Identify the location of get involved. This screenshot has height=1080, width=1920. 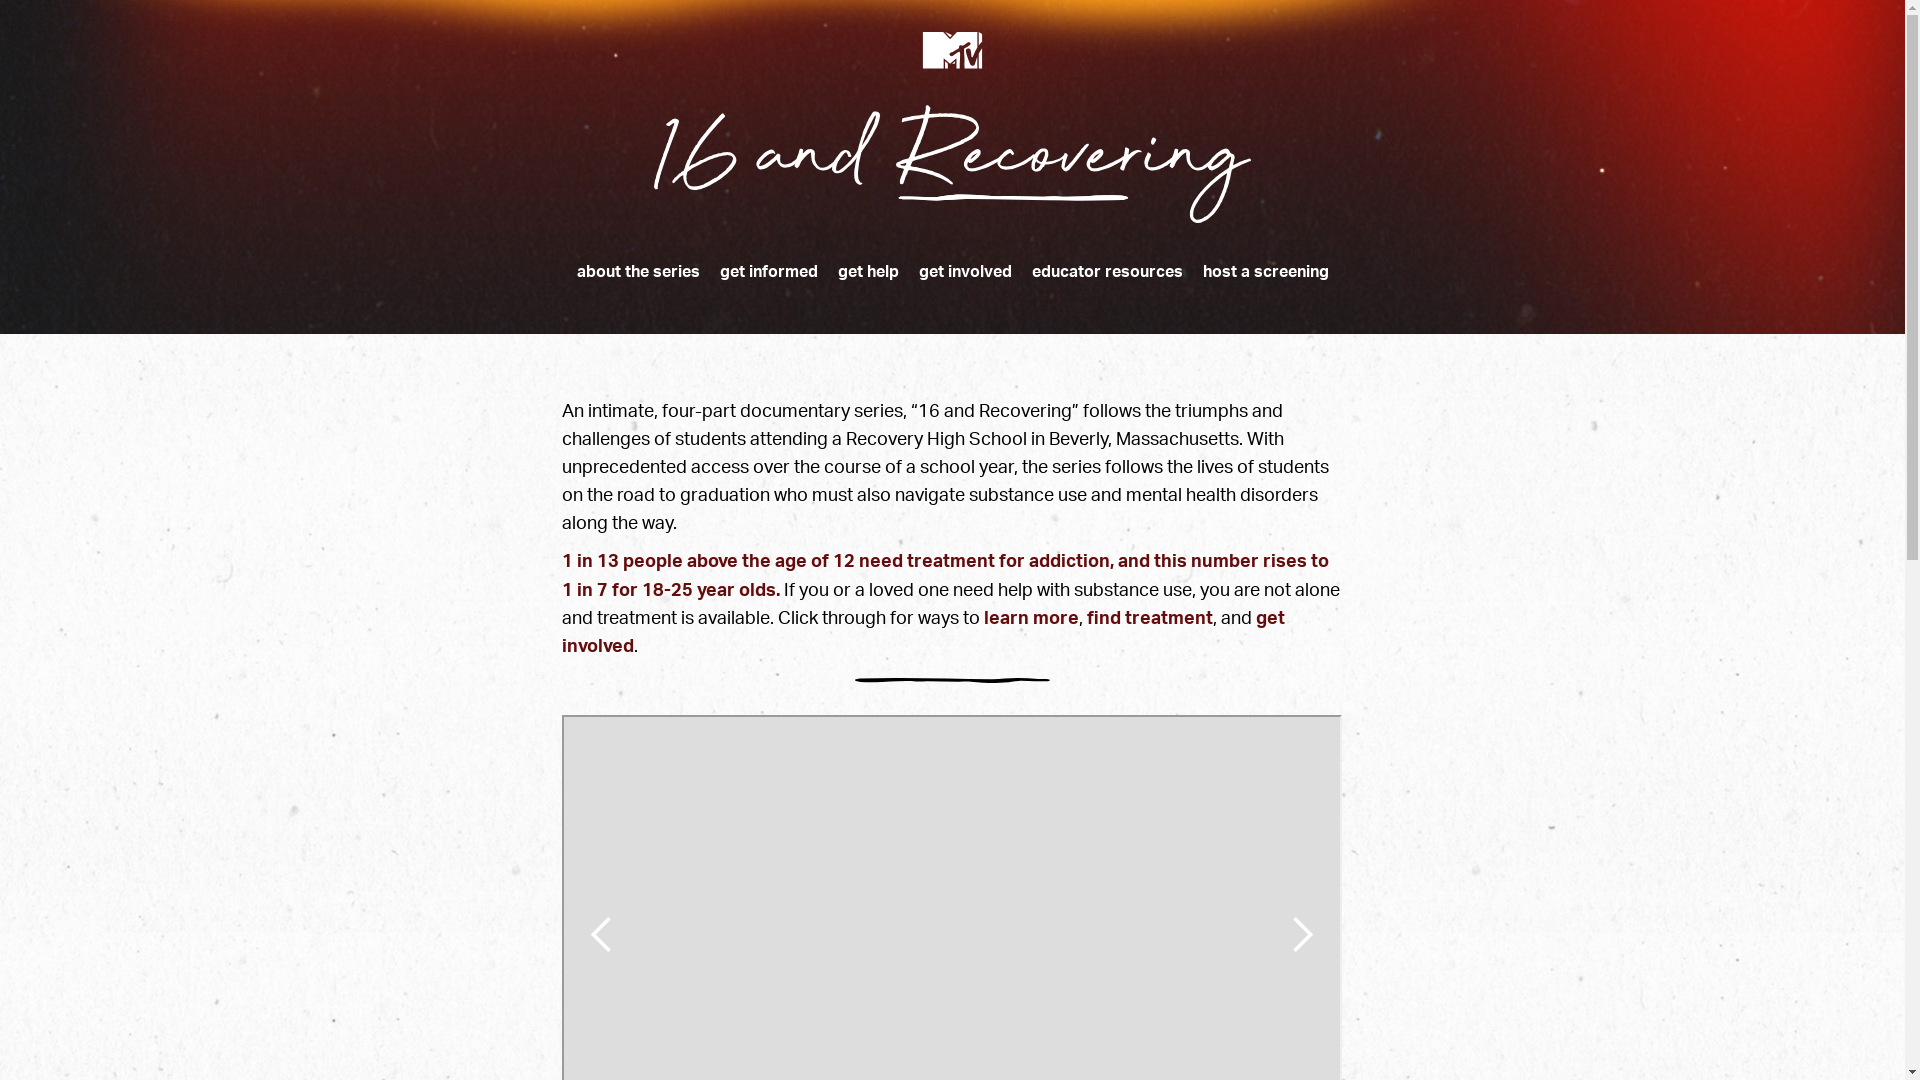
(964, 272).